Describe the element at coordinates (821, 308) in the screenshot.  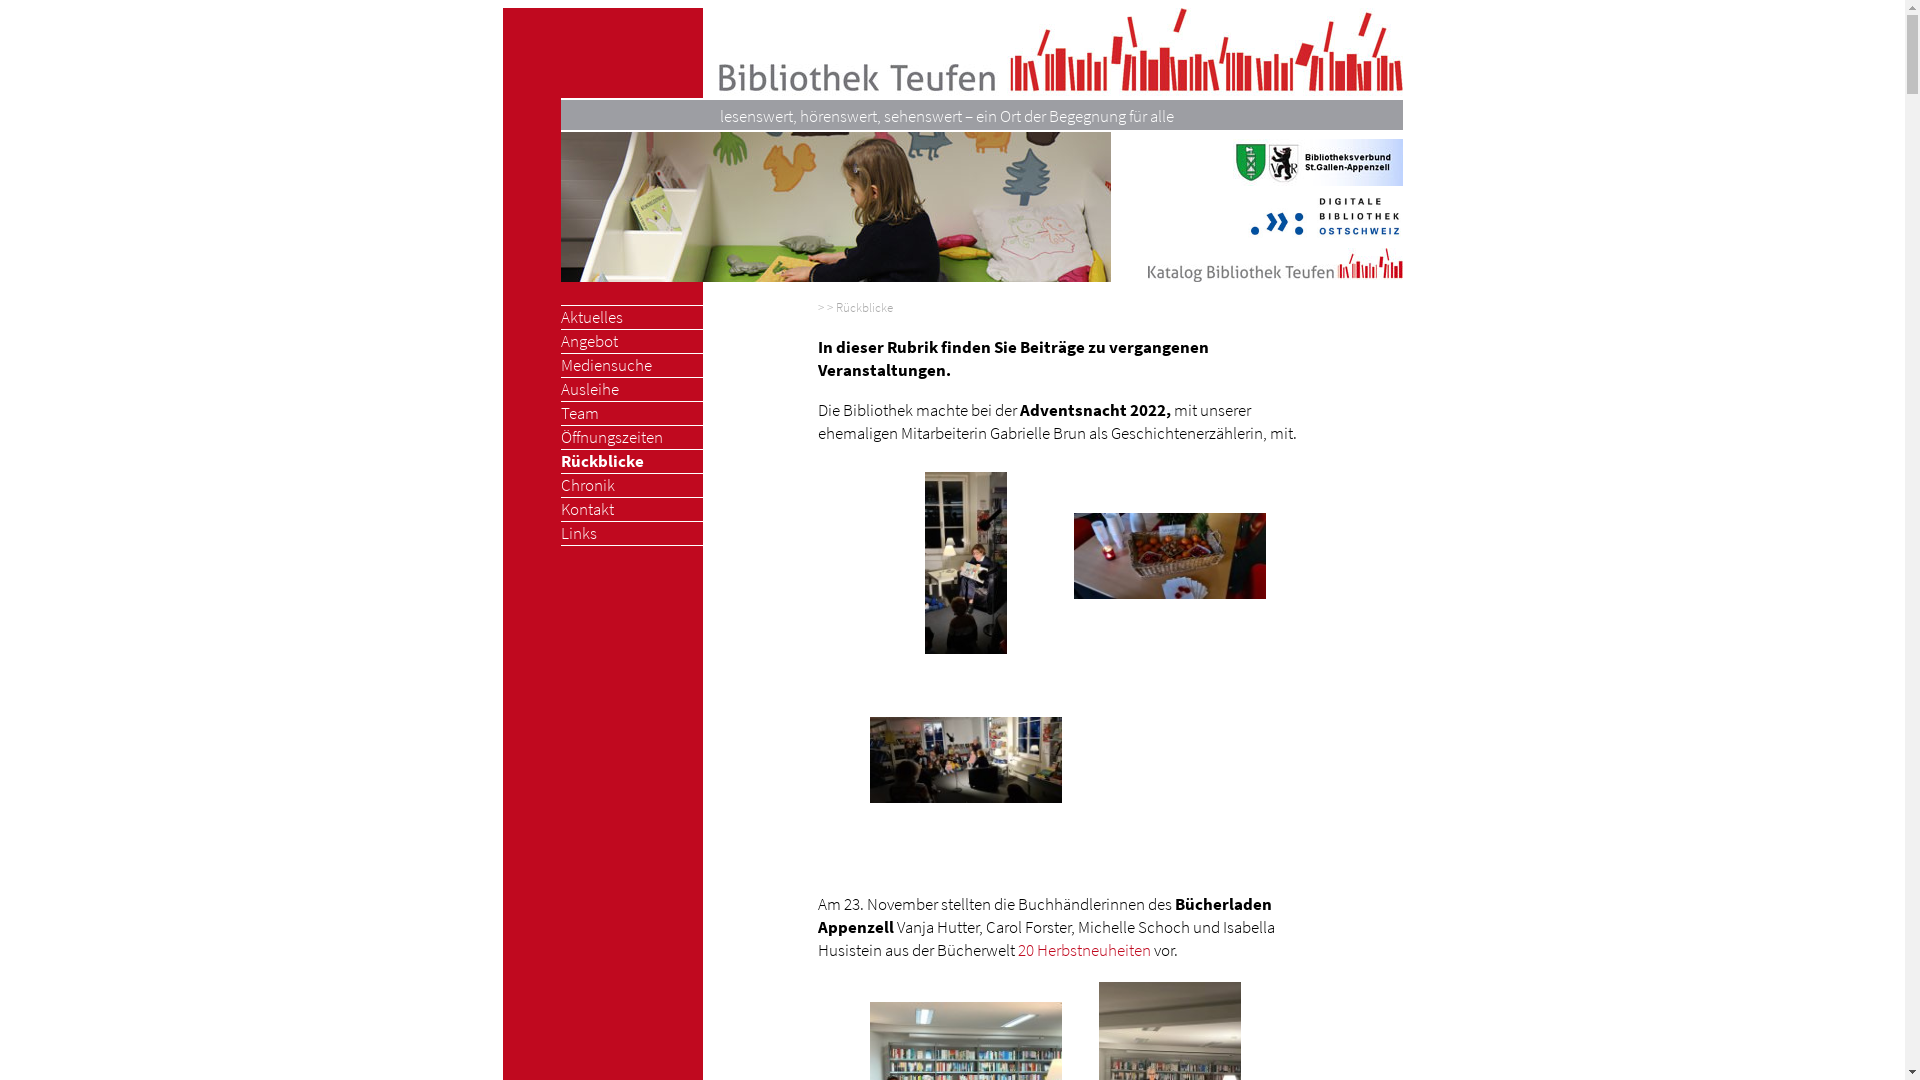
I see `>` at that location.